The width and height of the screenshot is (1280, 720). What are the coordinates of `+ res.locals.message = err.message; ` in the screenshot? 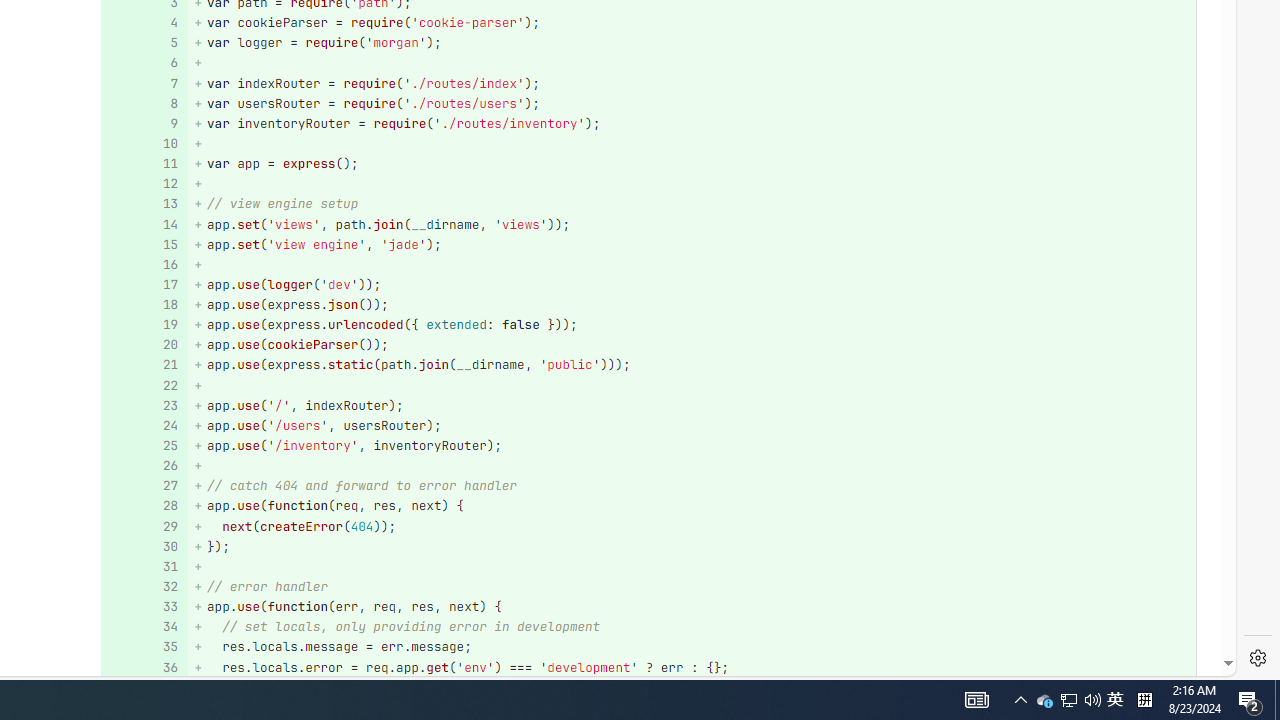 It's located at (692, 648).